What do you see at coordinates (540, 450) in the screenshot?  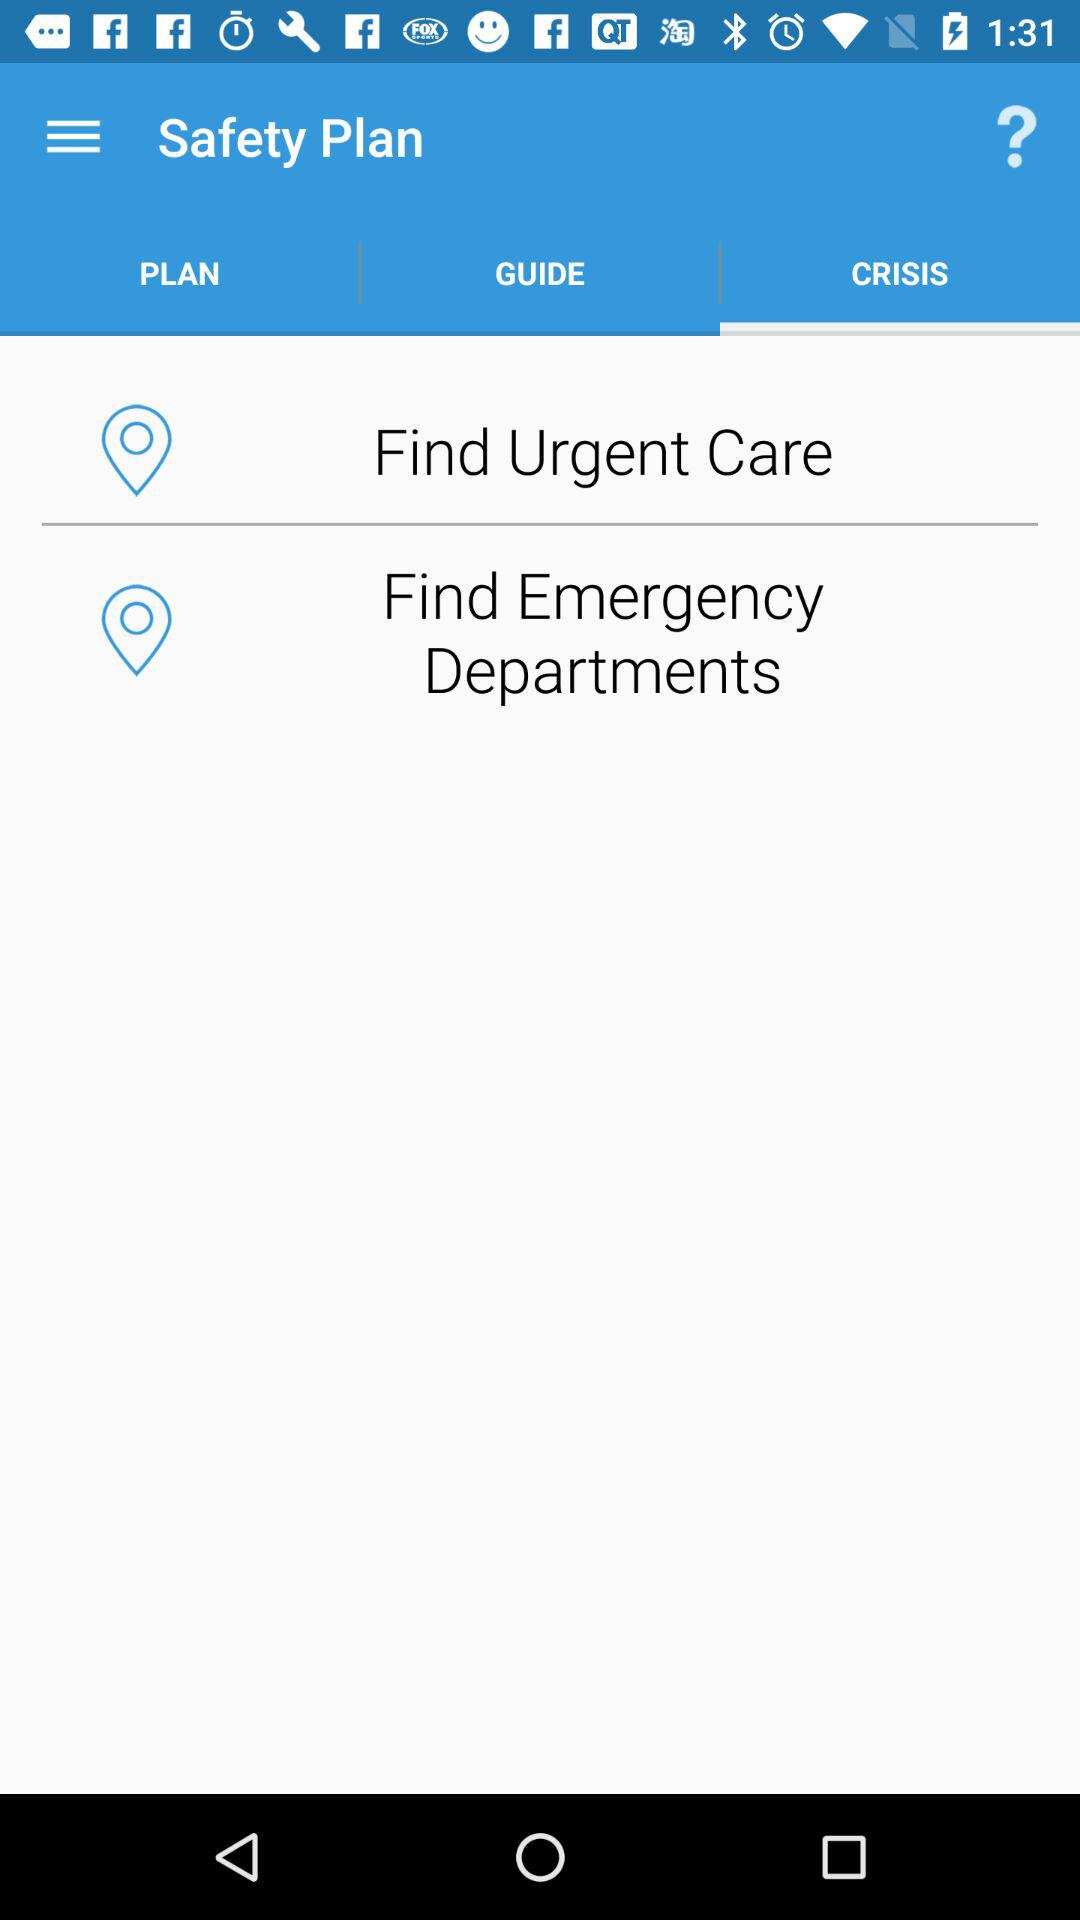 I see `press the find urgent care button` at bounding box center [540, 450].